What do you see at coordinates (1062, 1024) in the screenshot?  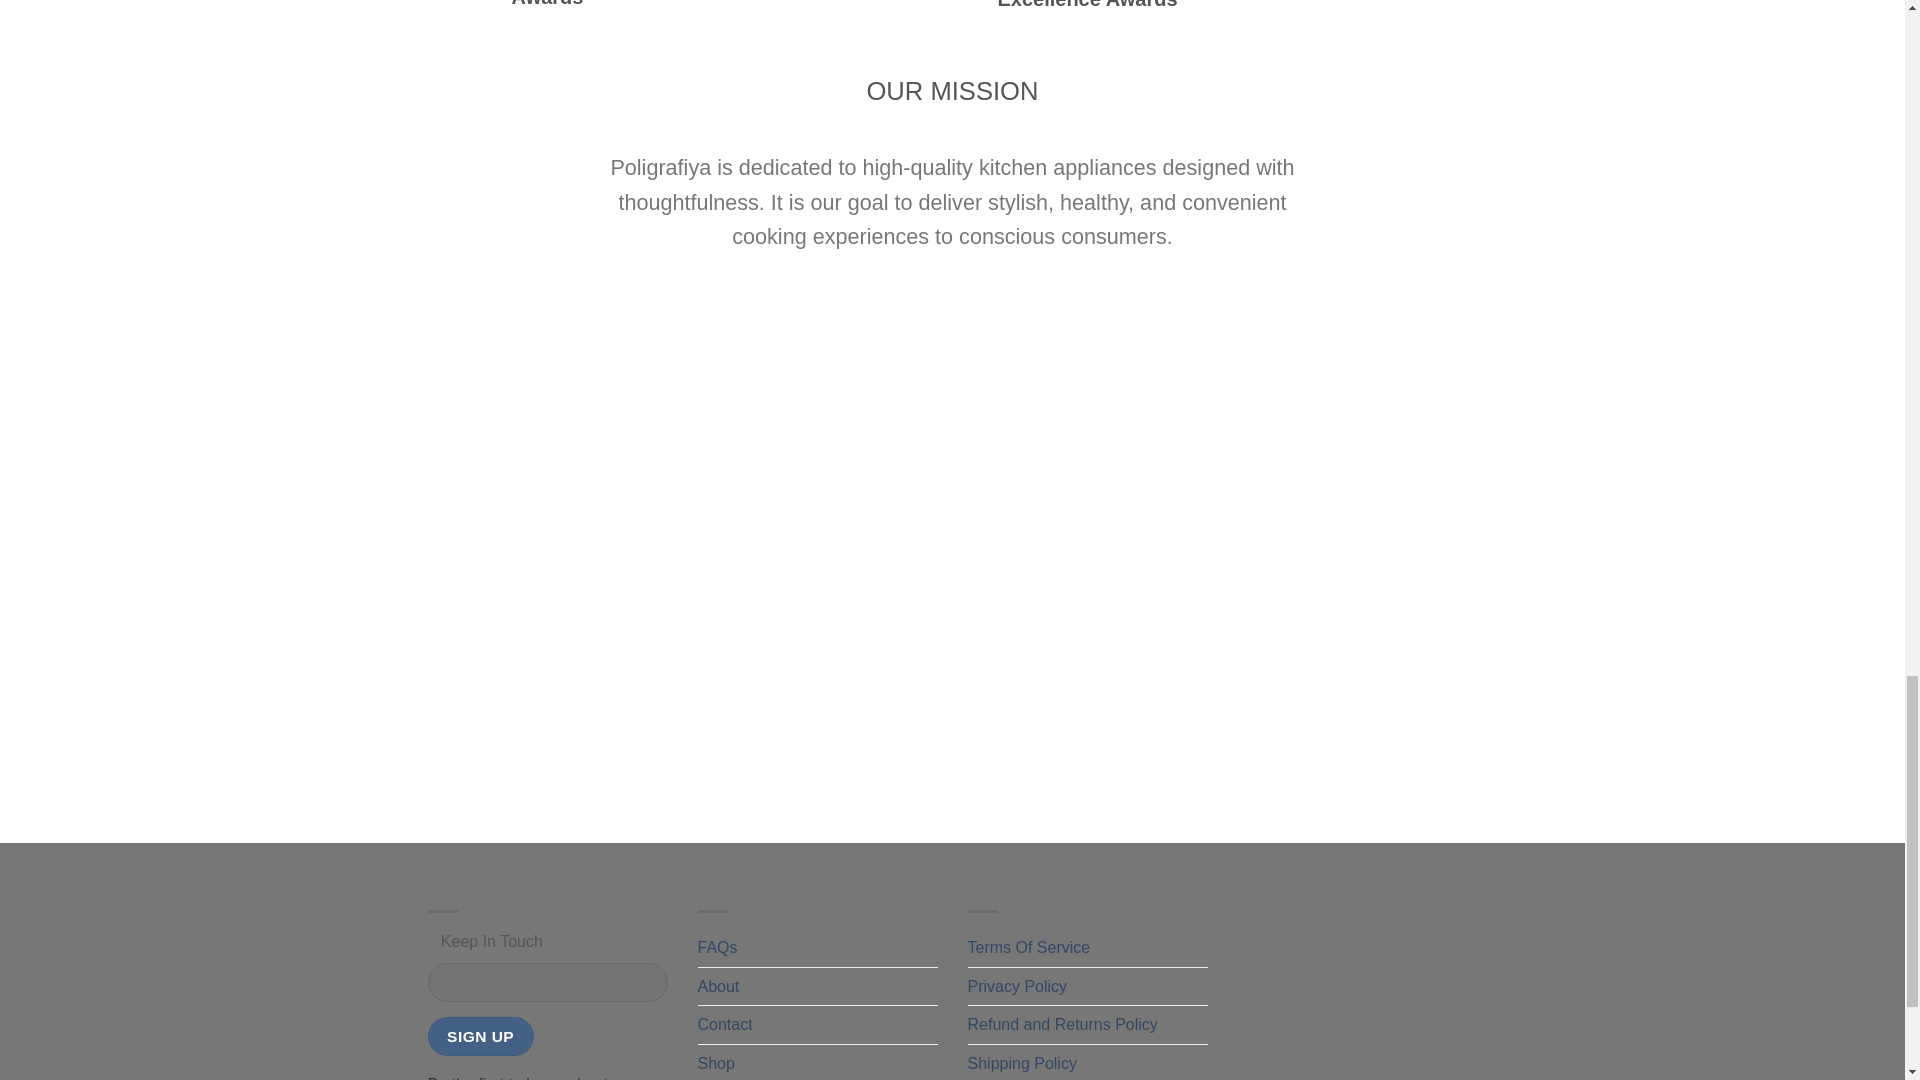 I see `Refund and Returns Policy` at bounding box center [1062, 1024].